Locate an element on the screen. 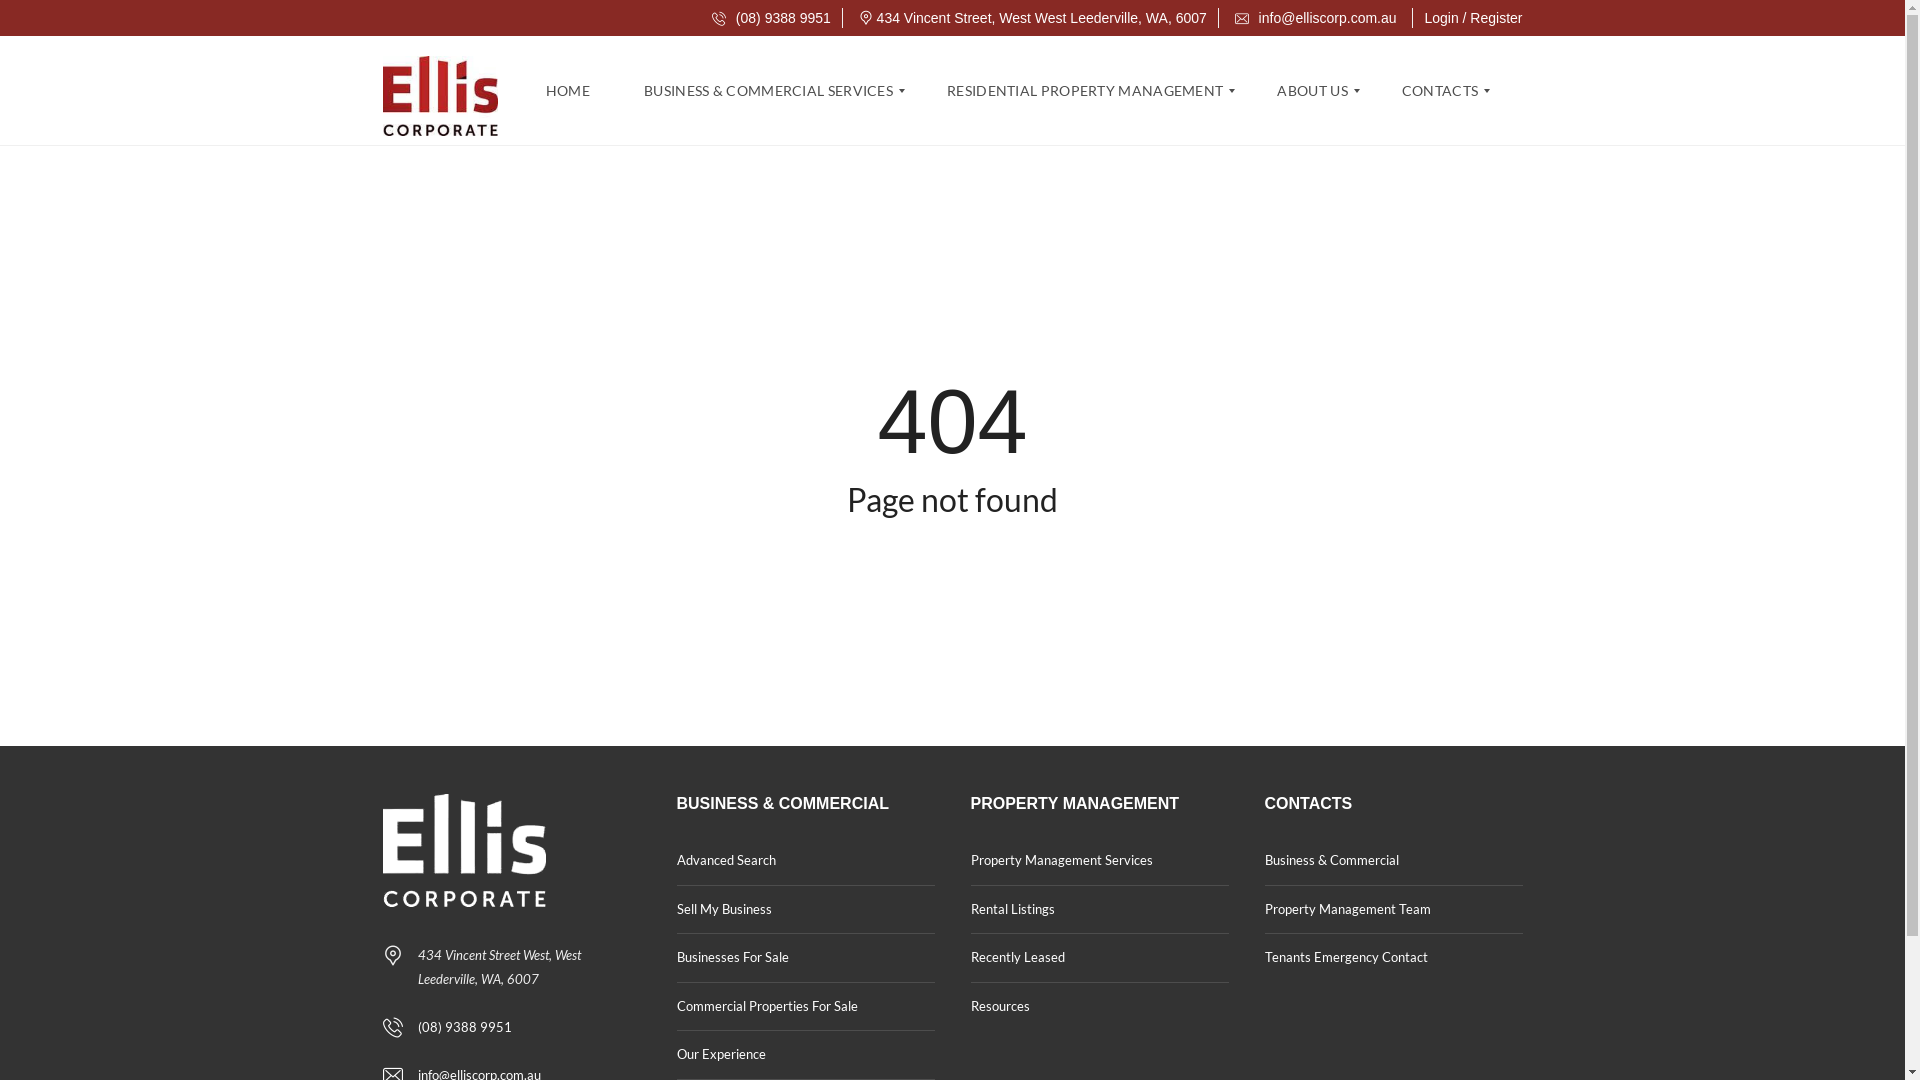 This screenshot has height=1080, width=1920. Tenants Emergency Contact is located at coordinates (1393, 958).